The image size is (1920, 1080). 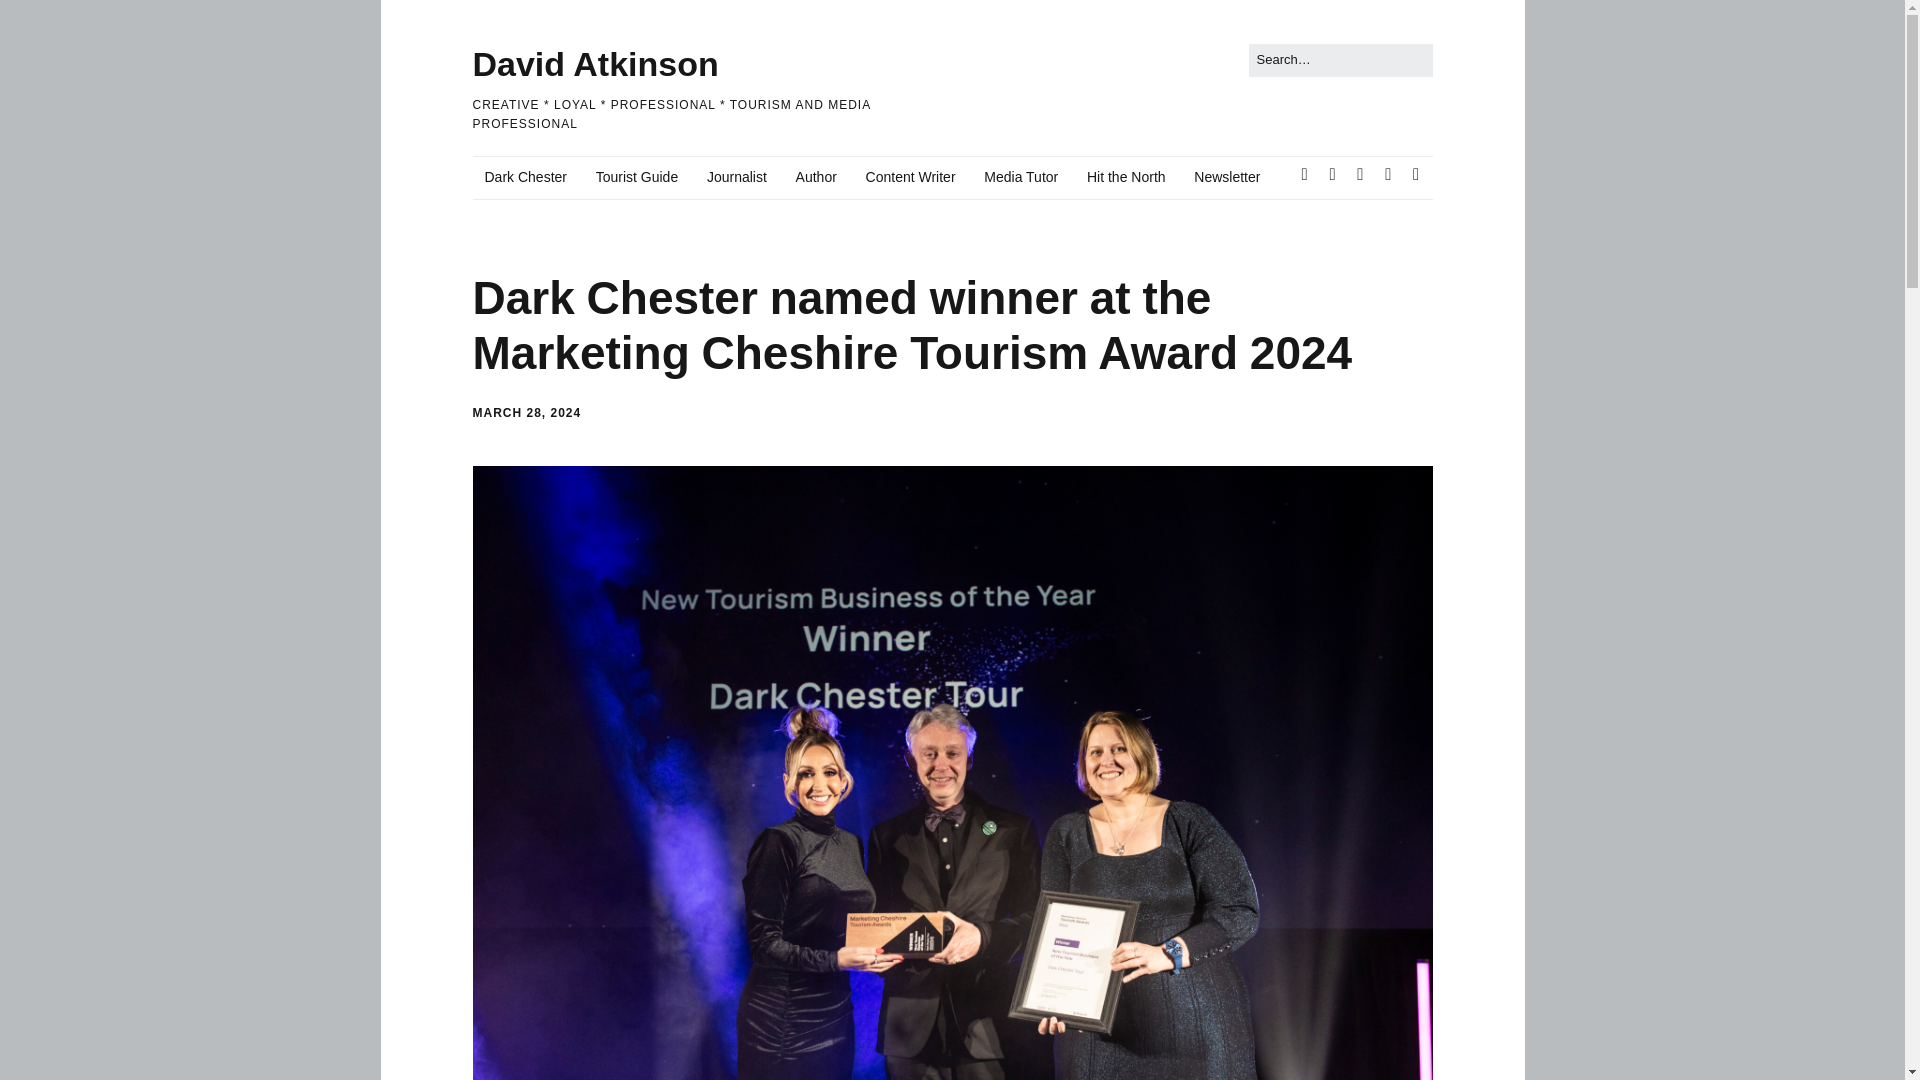 What do you see at coordinates (1020, 177) in the screenshot?
I see `Media Tutor` at bounding box center [1020, 177].